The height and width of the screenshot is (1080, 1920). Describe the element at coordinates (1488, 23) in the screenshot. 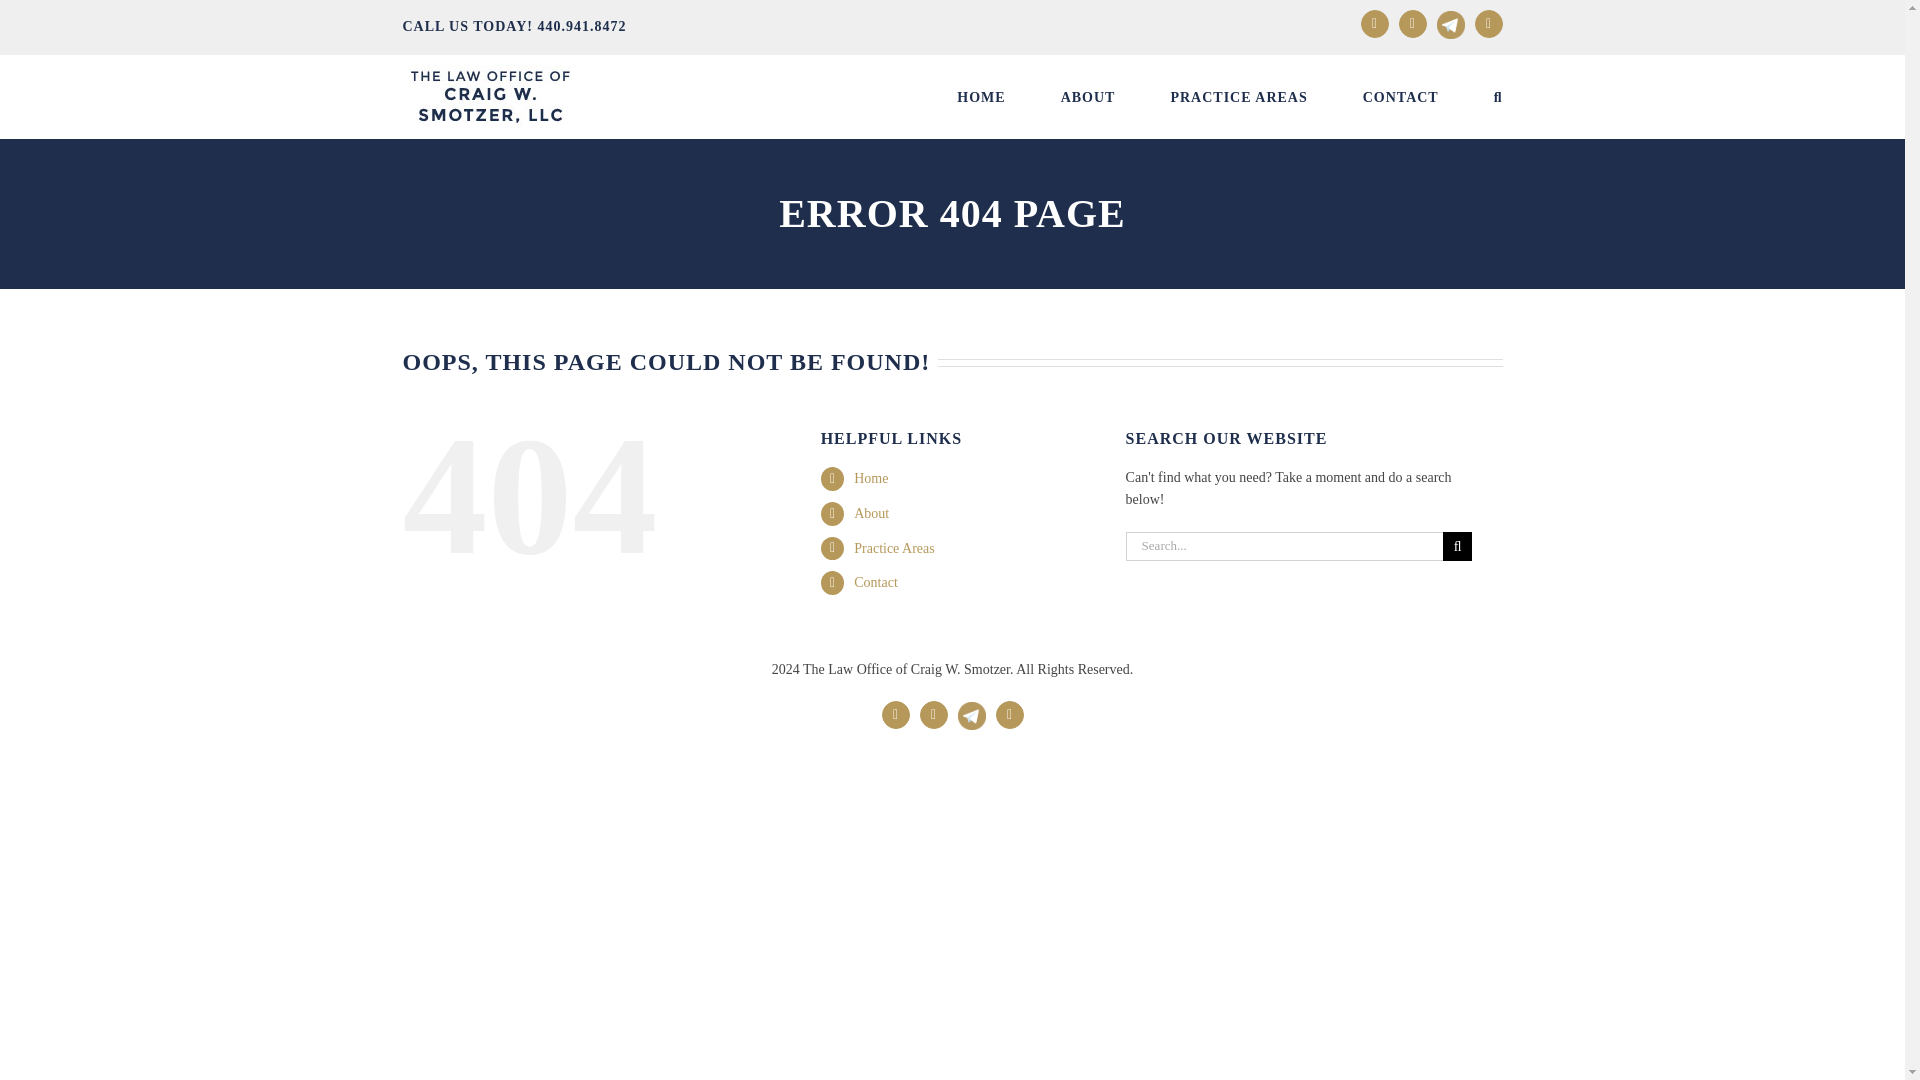

I see `tumblr` at that location.